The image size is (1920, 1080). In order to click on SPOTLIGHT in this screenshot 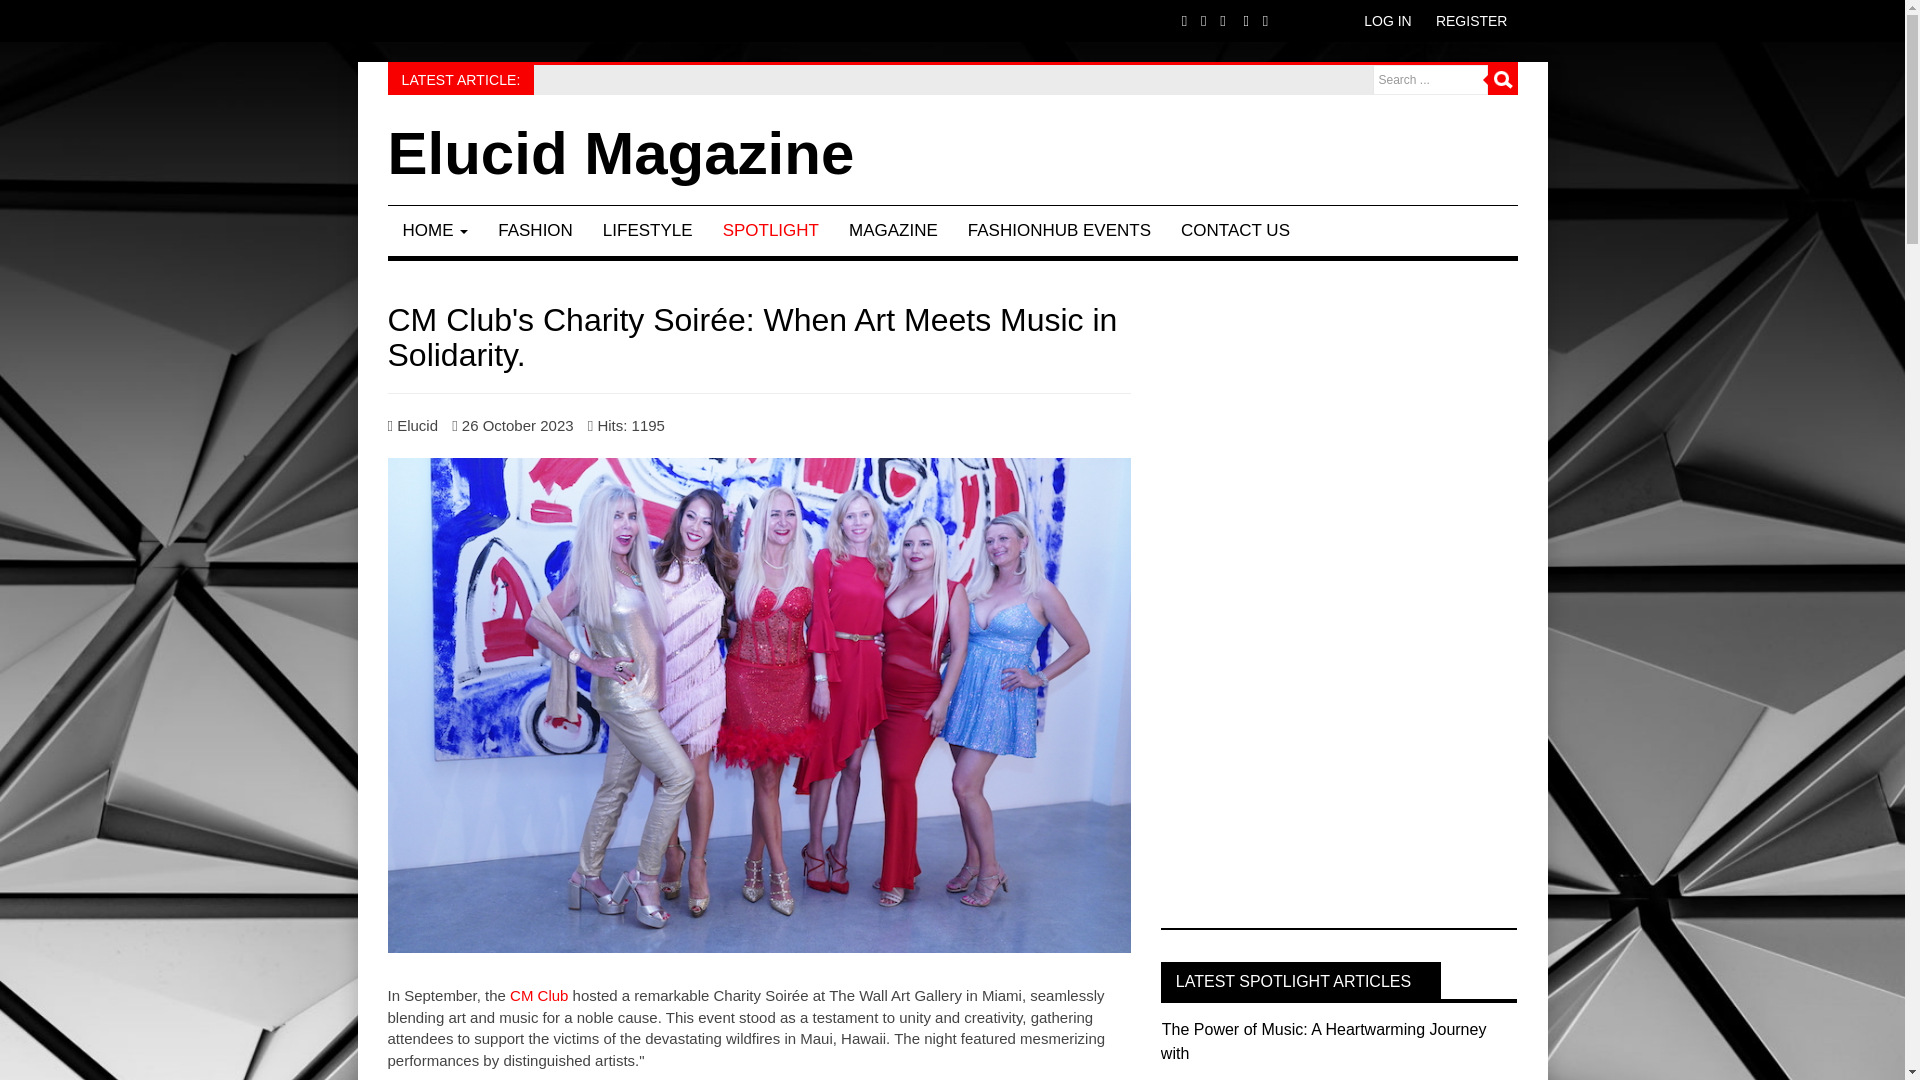, I will do `click(770, 230)`.